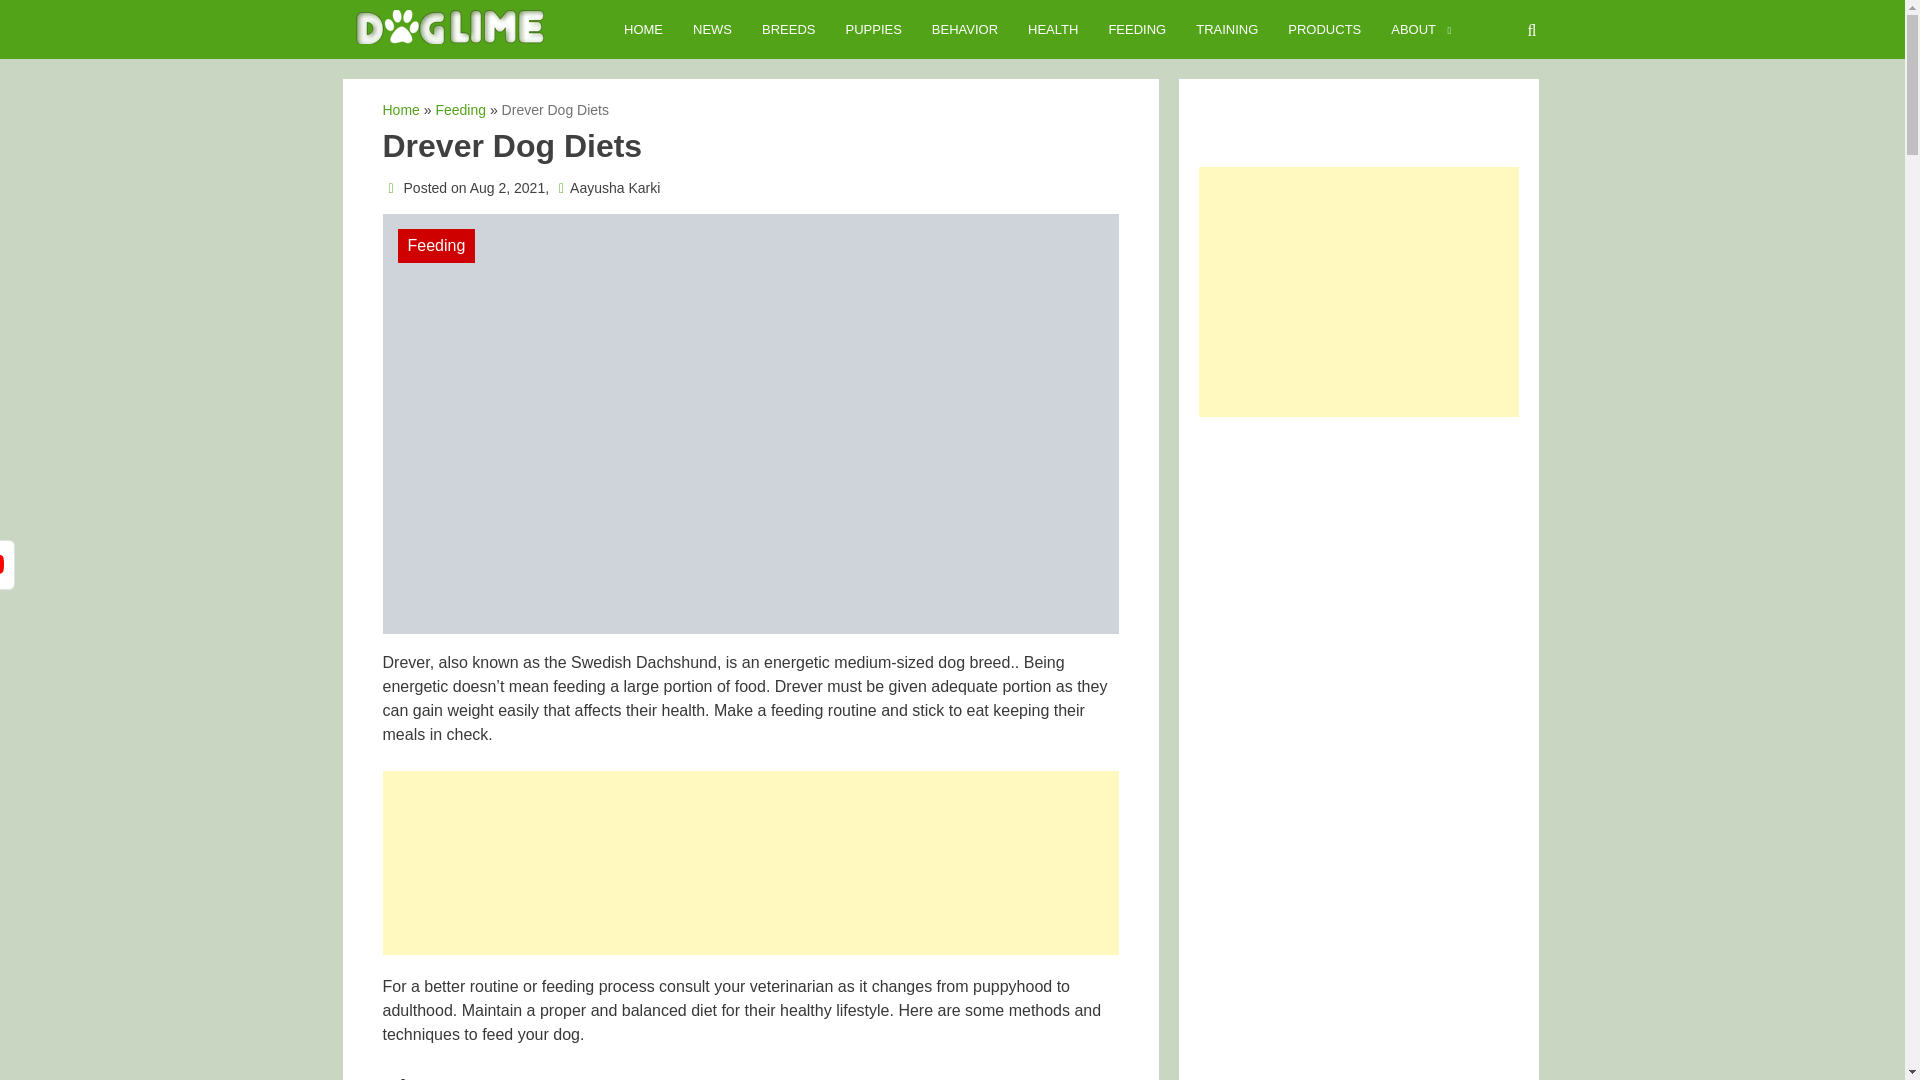 This screenshot has height=1080, width=1920. What do you see at coordinates (1226, 30) in the screenshot?
I see `TRAINING` at bounding box center [1226, 30].